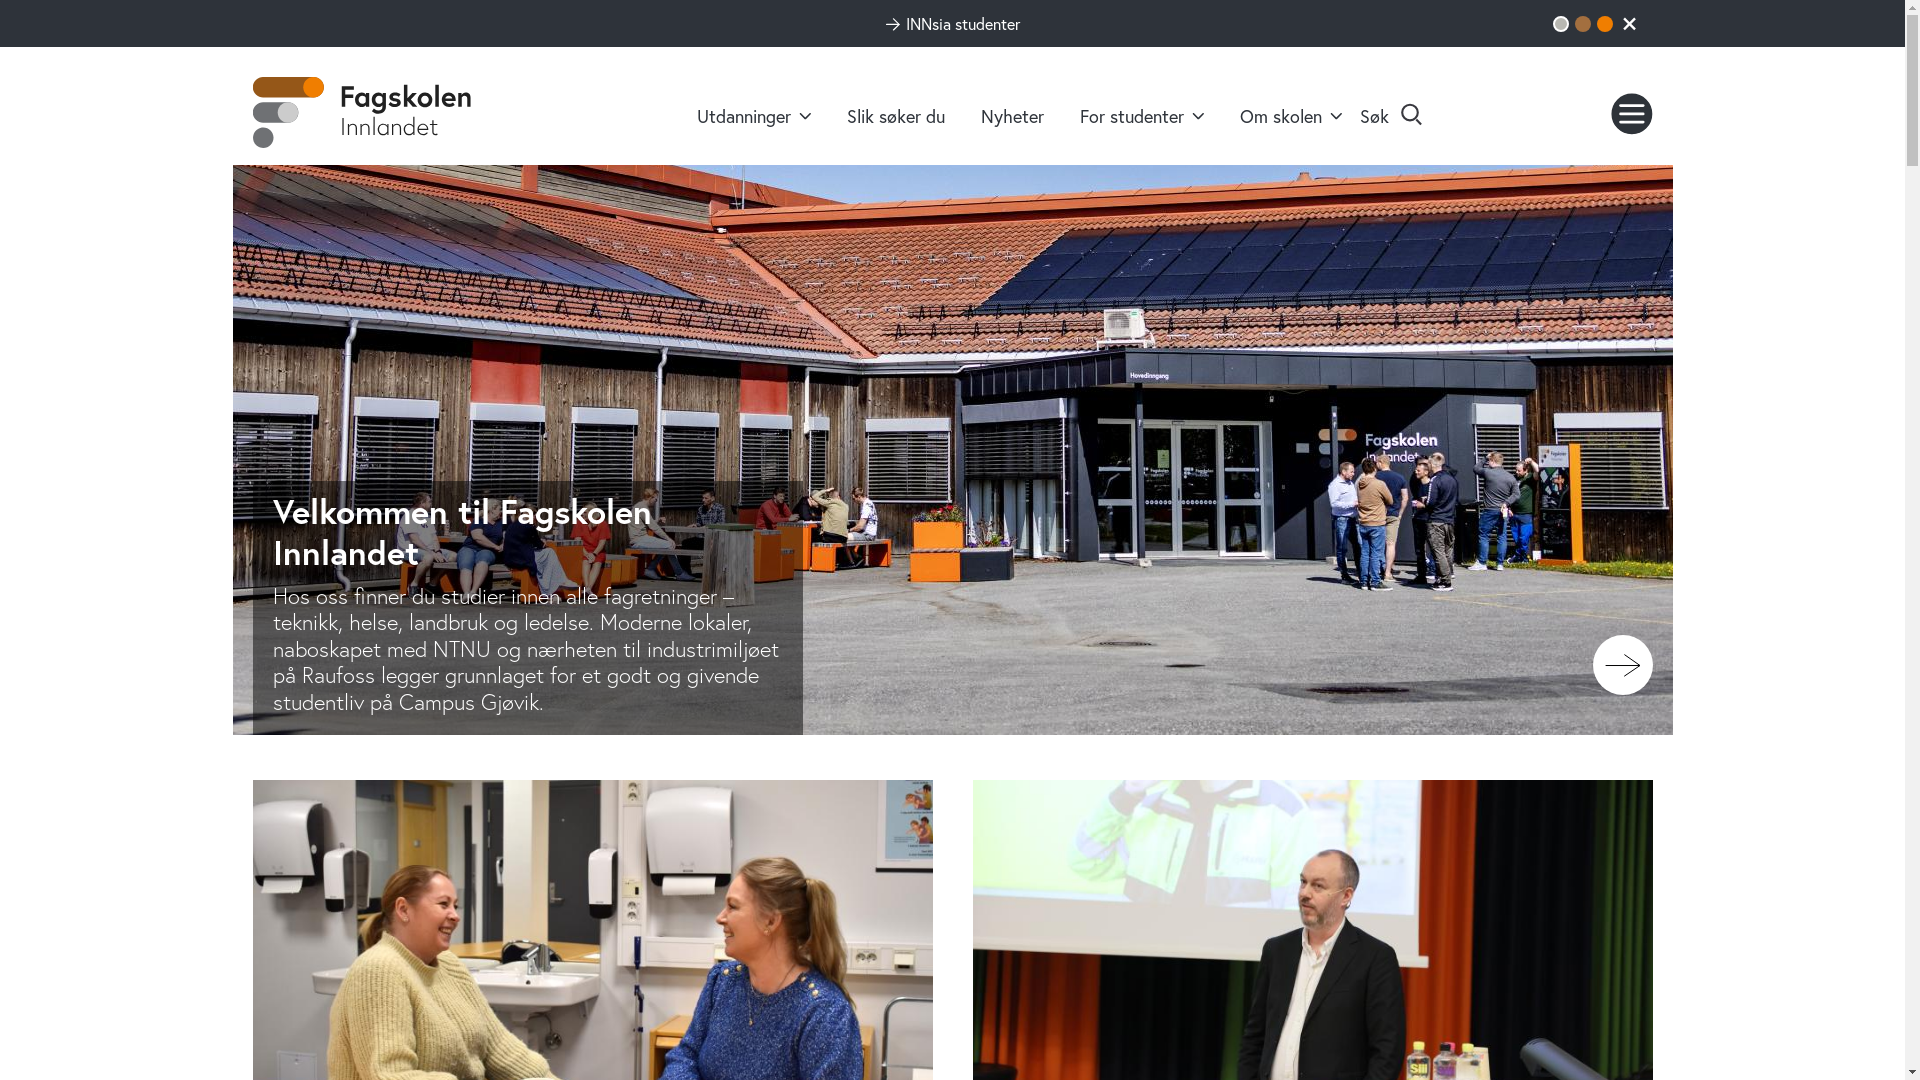 Image resolution: width=1920 pixels, height=1080 pixels. Describe the element at coordinates (754, 116) in the screenshot. I see `Utdanninger` at that location.